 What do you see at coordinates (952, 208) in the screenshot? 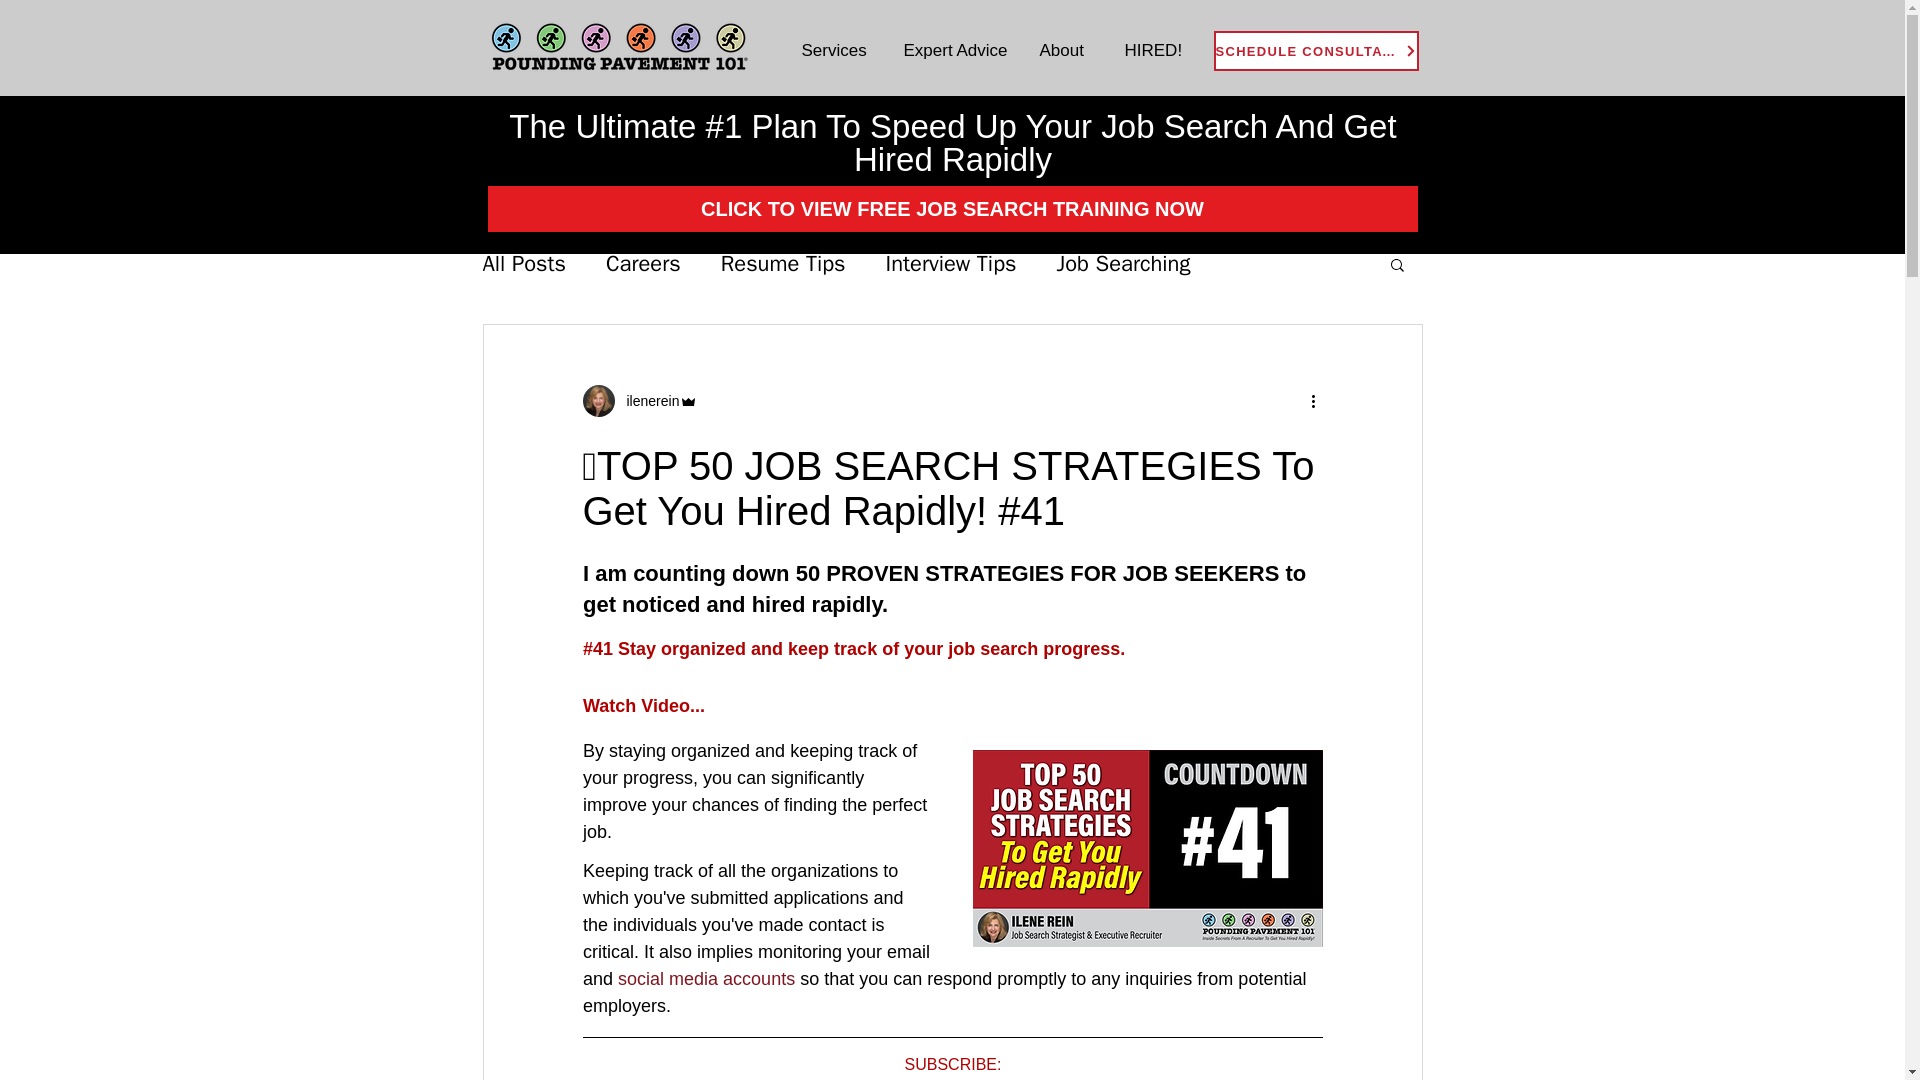
I see `CLICK TO VIEW FREE JOB SEARCH TRAINING NOW` at bounding box center [952, 208].